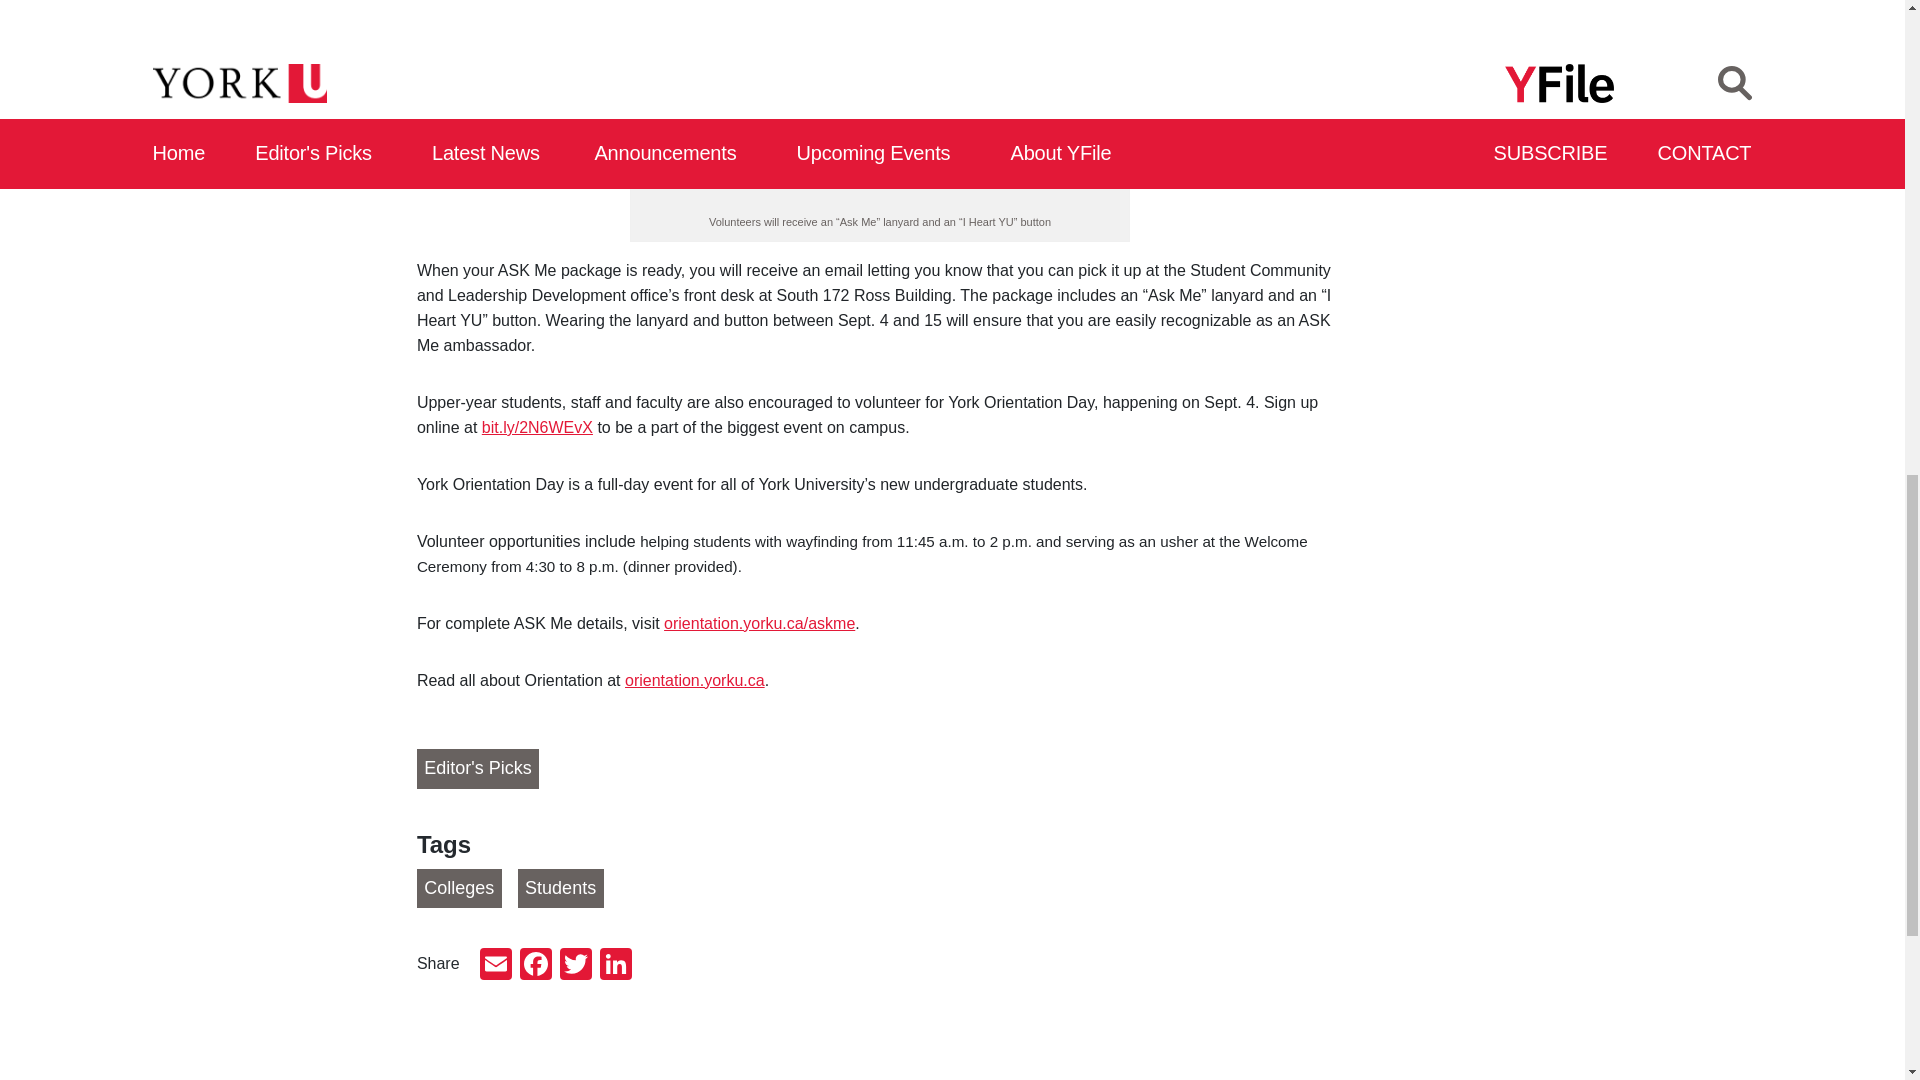 This screenshot has height=1080, width=1920. What do you see at coordinates (458, 889) in the screenshot?
I see `Colleges` at bounding box center [458, 889].